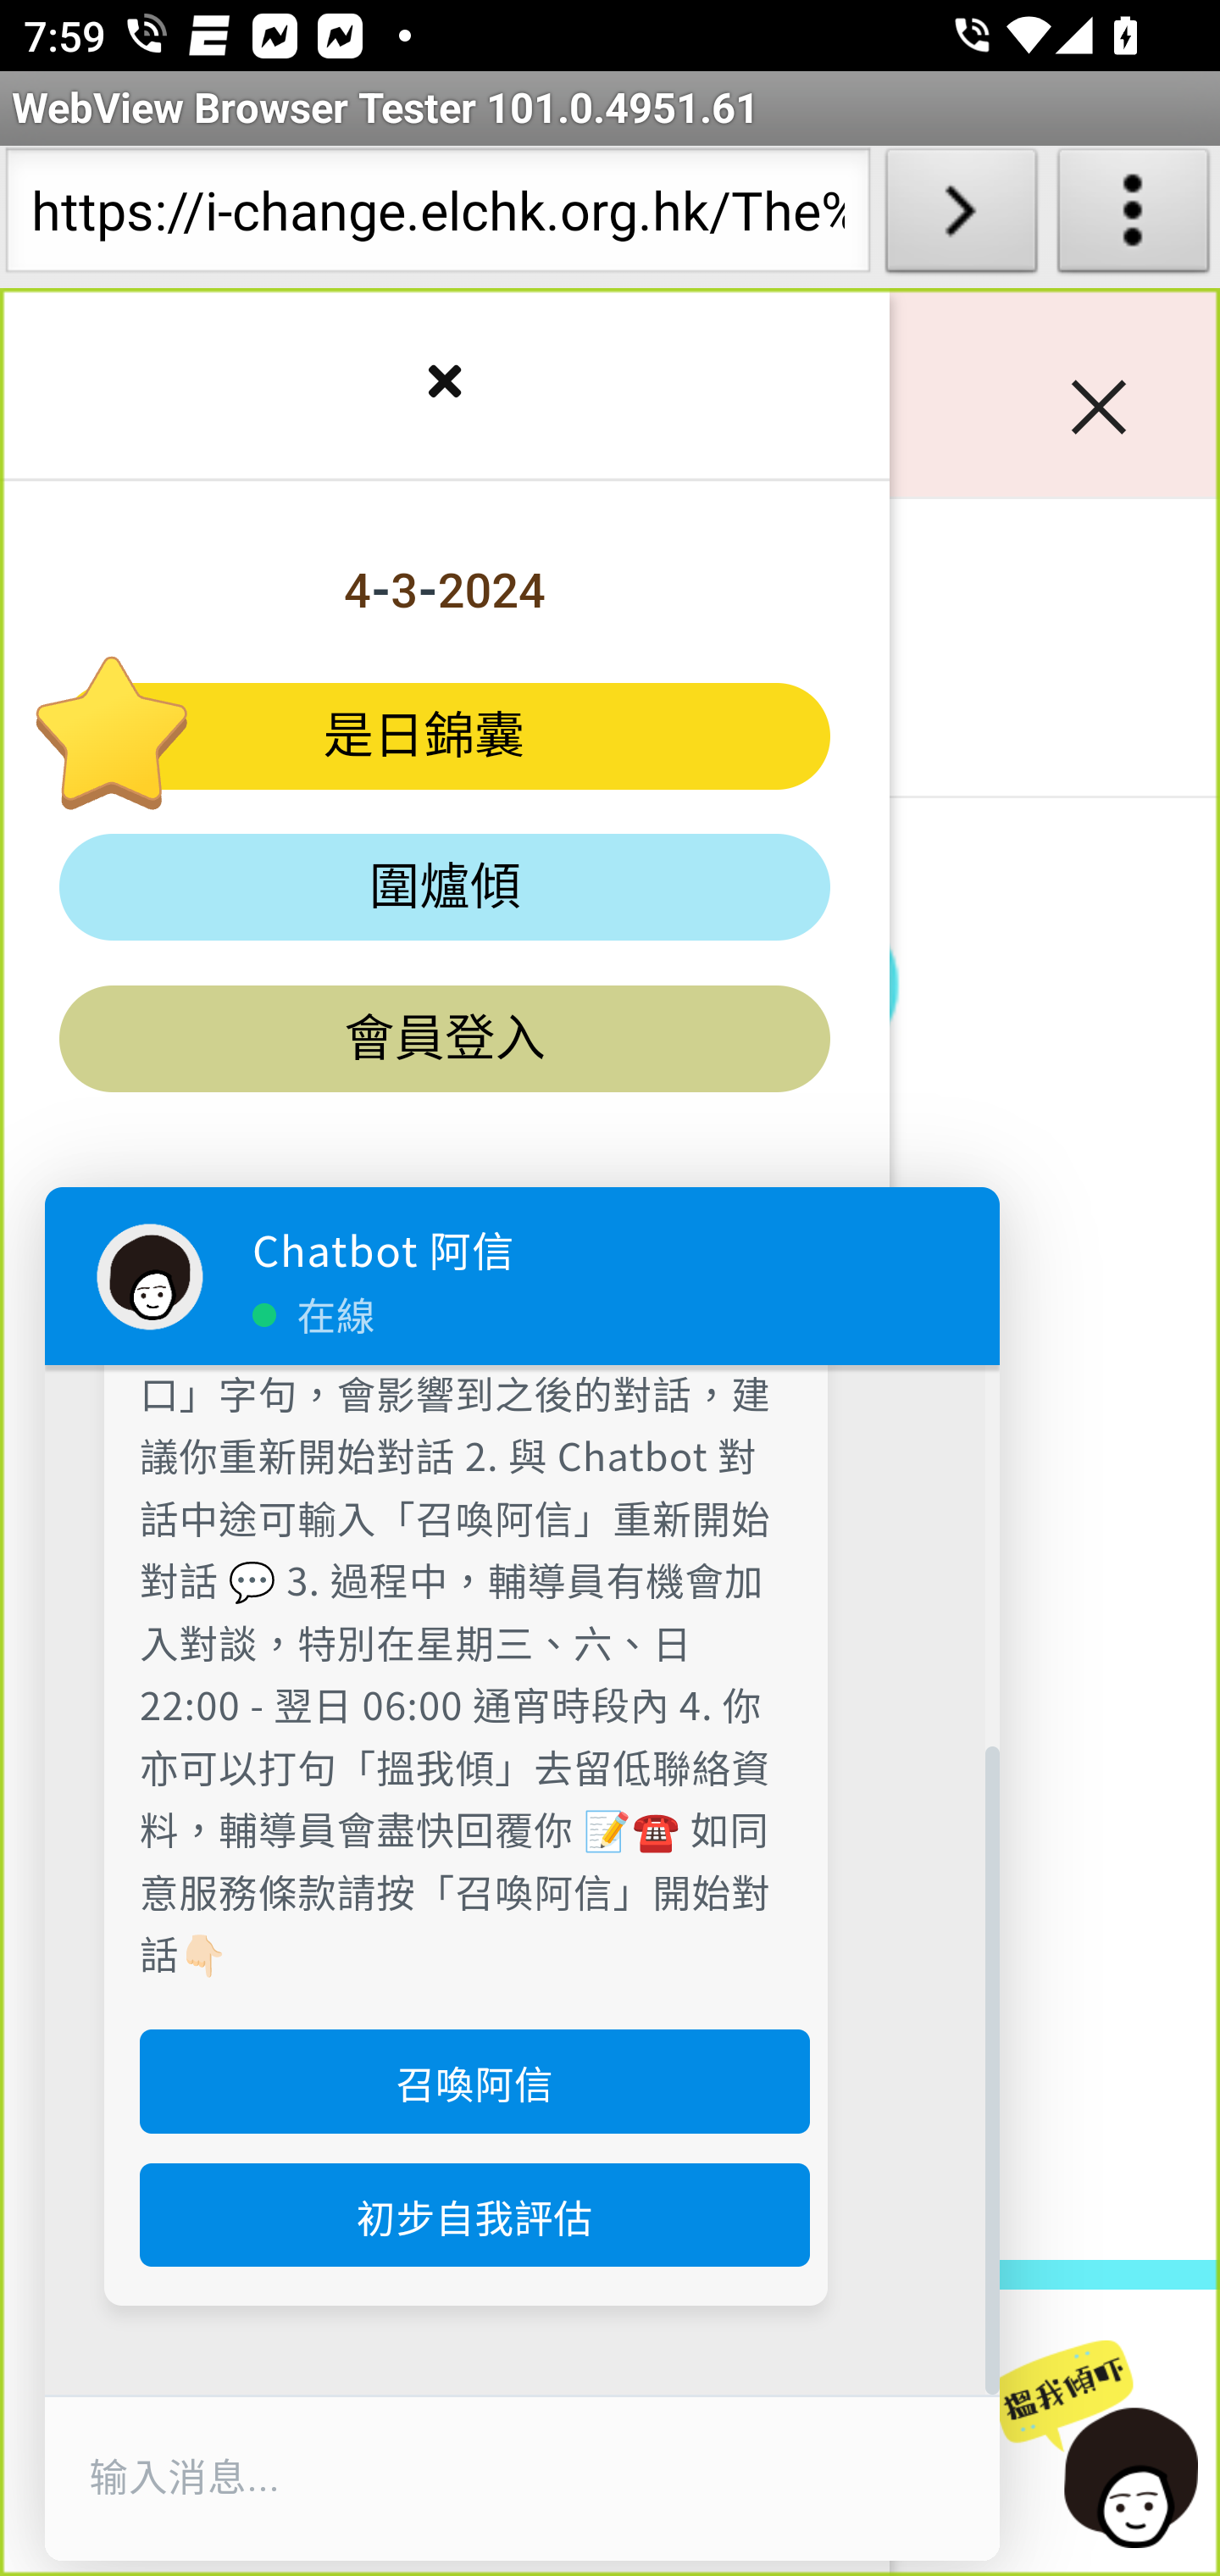  Describe the element at coordinates (1106, 2446) in the screenshot. I see `Chat Now` at that location.